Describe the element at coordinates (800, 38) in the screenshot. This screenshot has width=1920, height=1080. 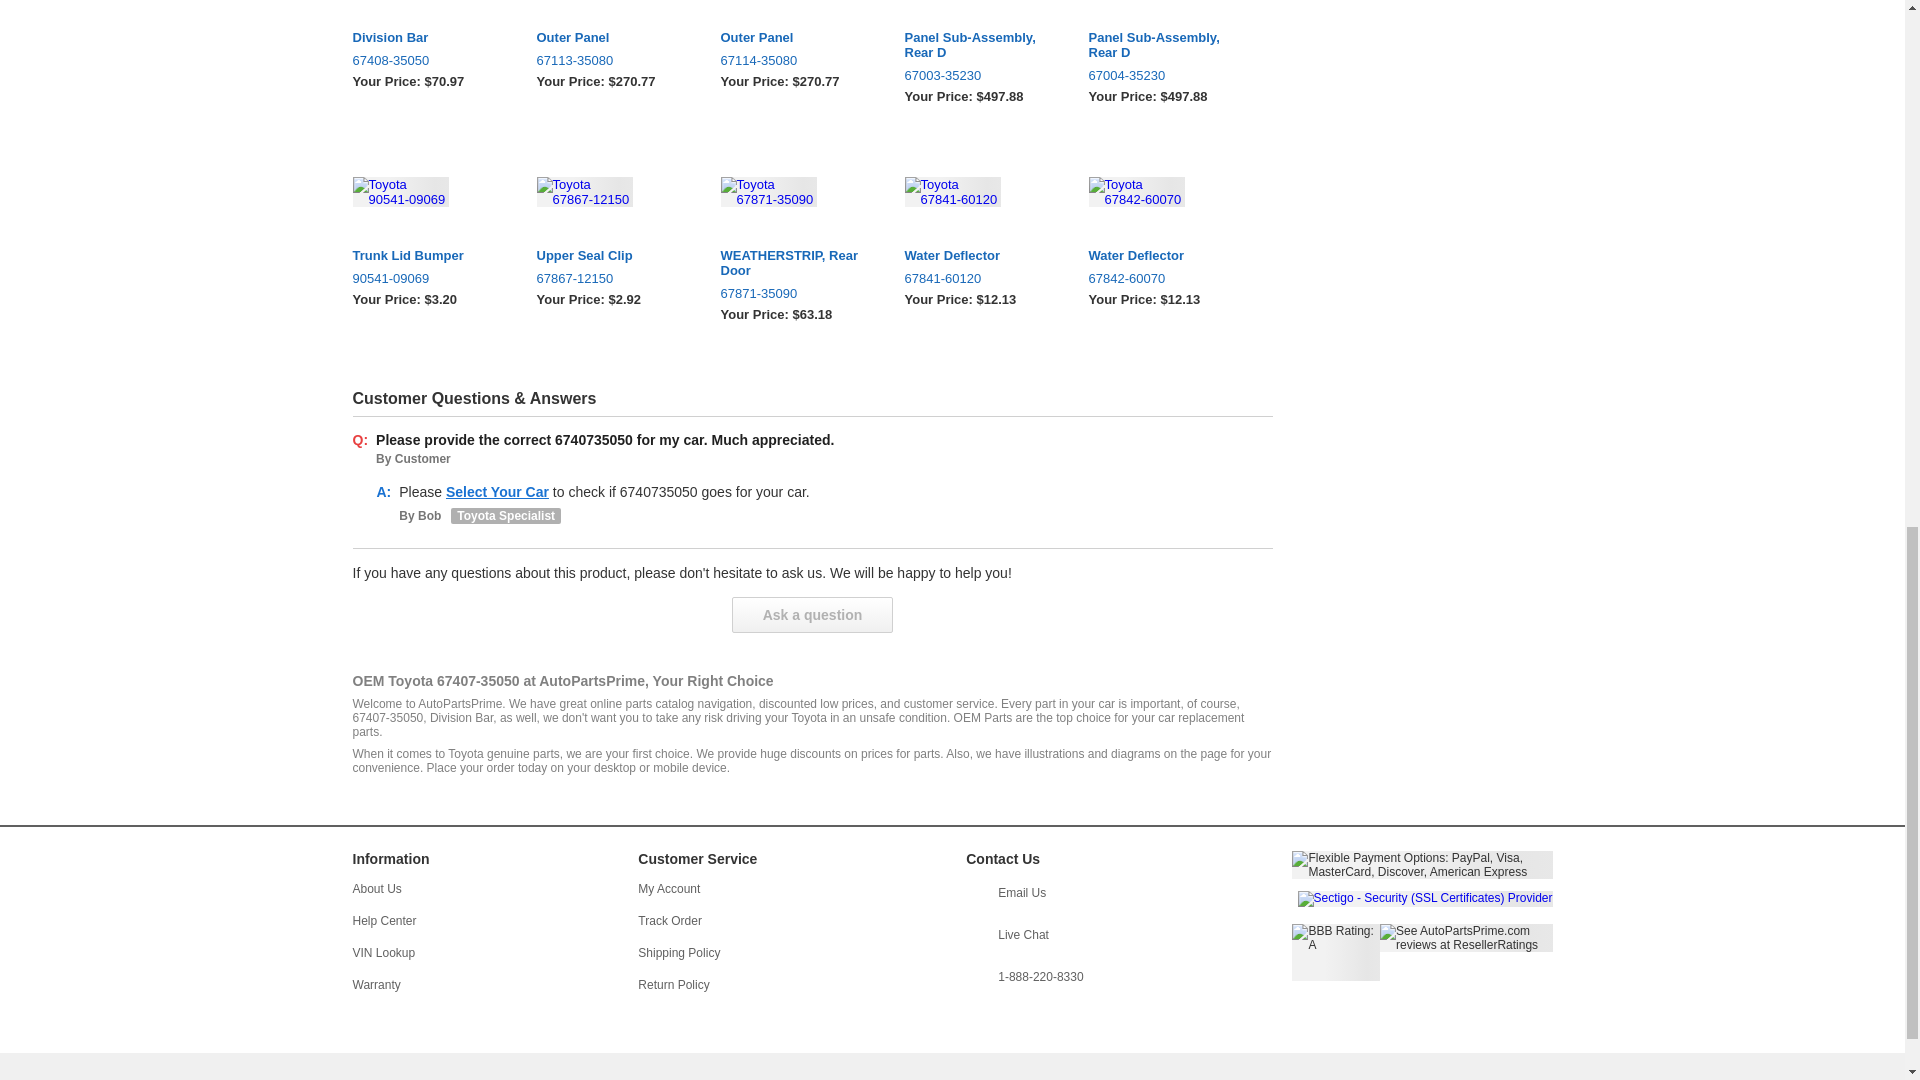
I see `Outer Panel` at that location.